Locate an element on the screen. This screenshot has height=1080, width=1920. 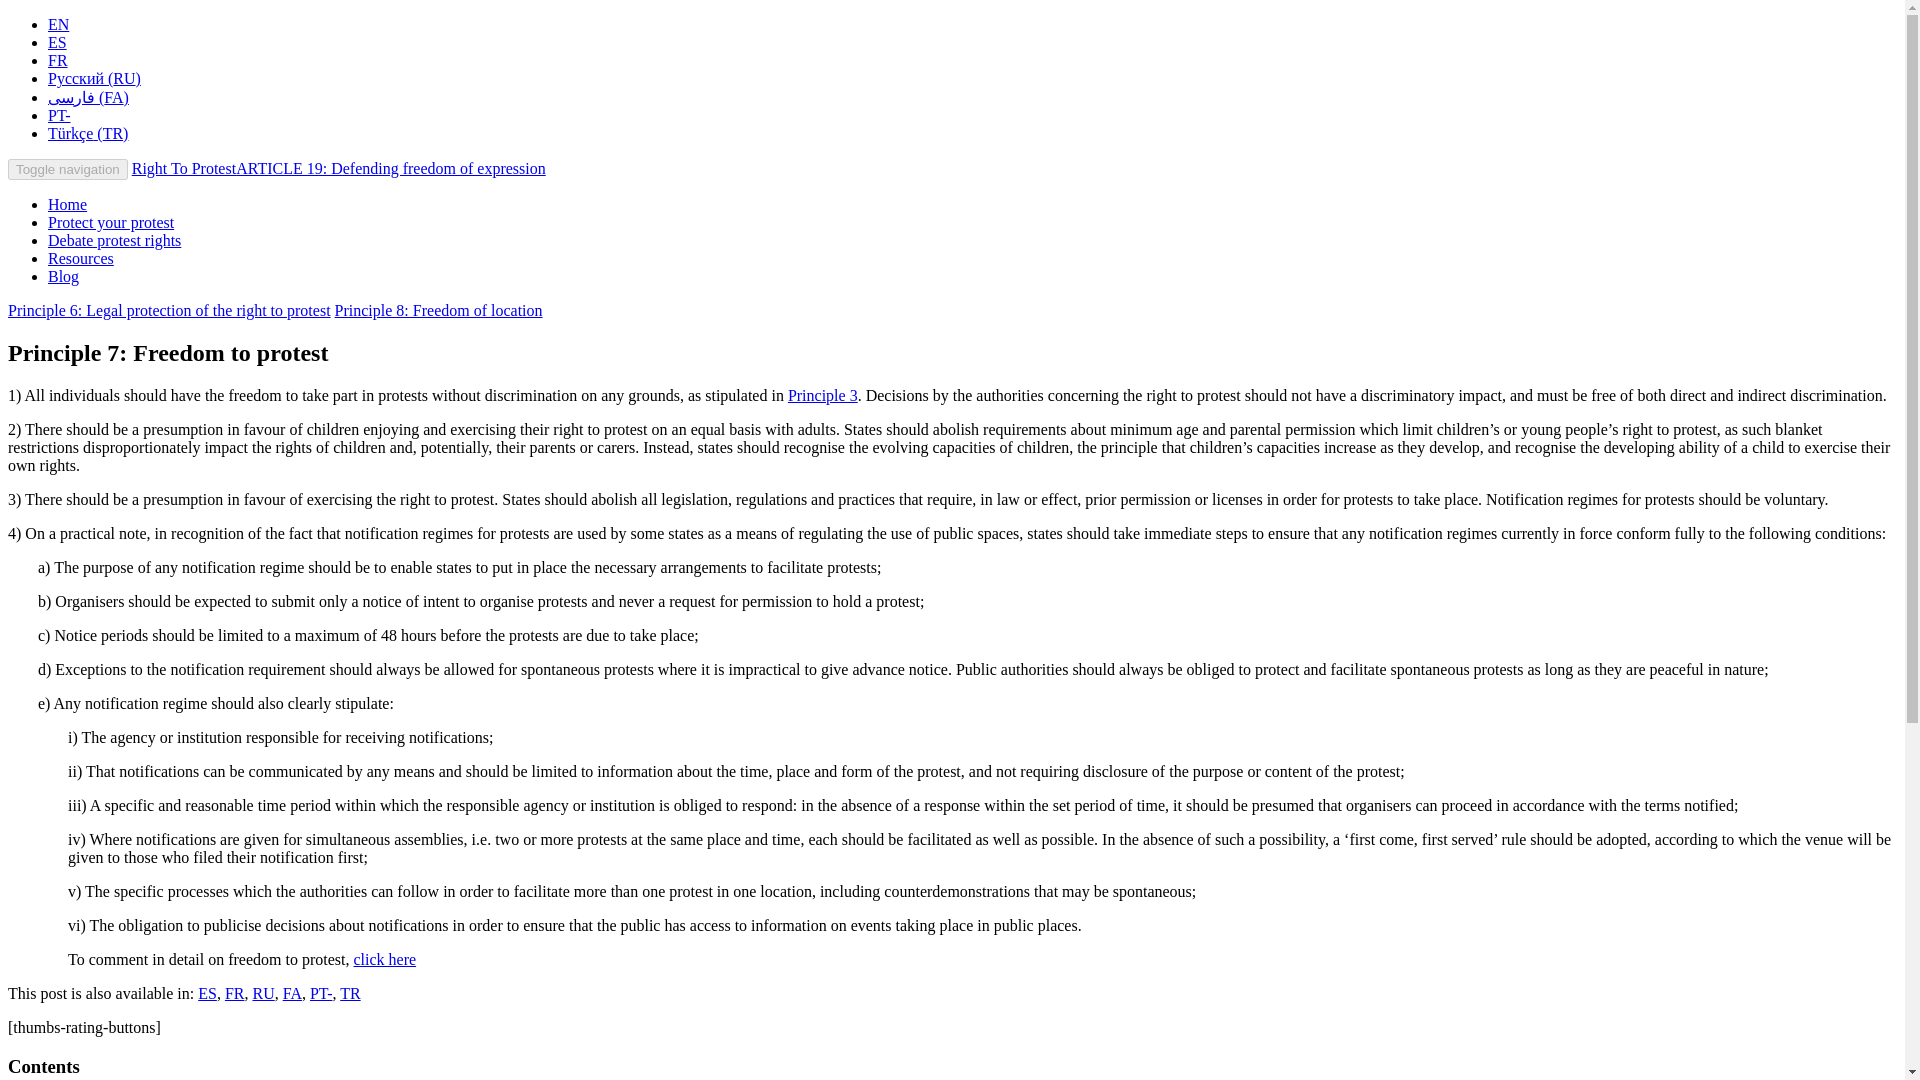
Principle 8: Freedom of location is located at coordinates (438, 310).